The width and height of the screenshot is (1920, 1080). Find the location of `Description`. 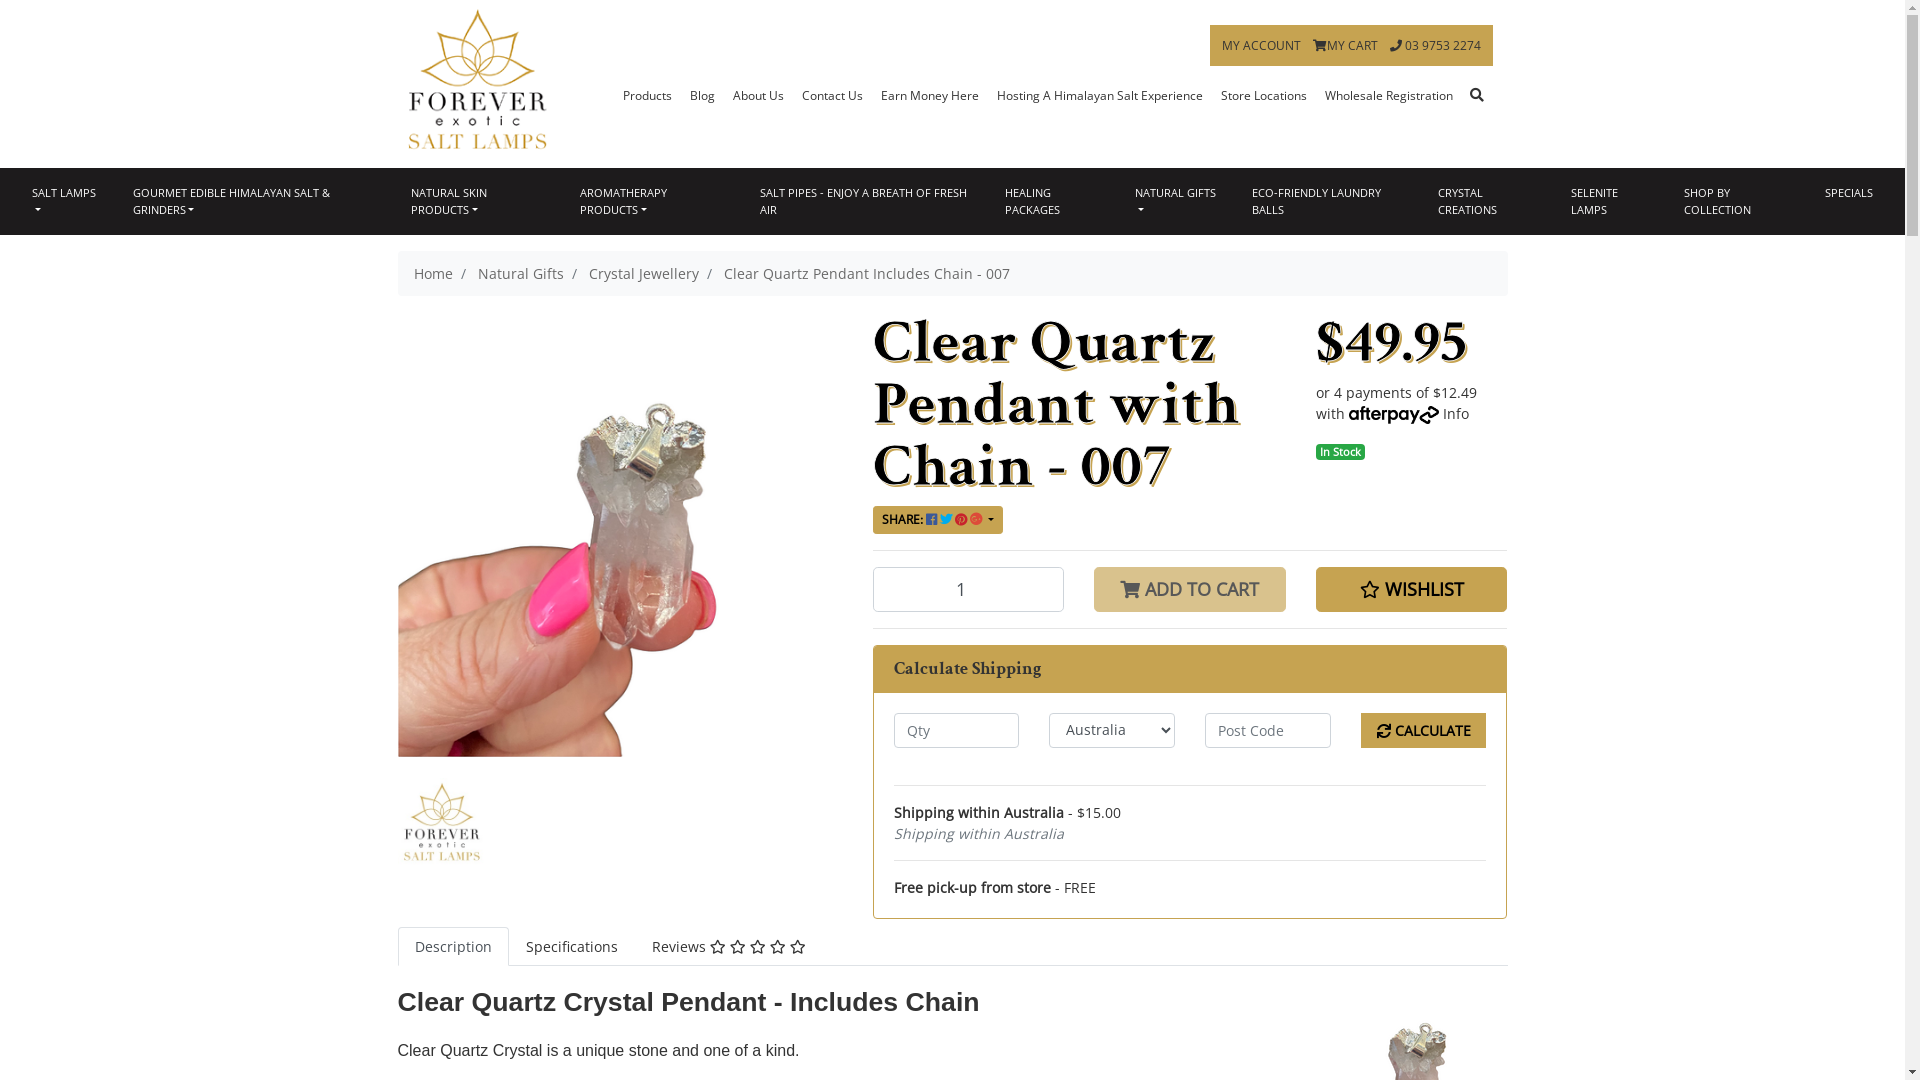

Description is located at coordinates (453, 946).